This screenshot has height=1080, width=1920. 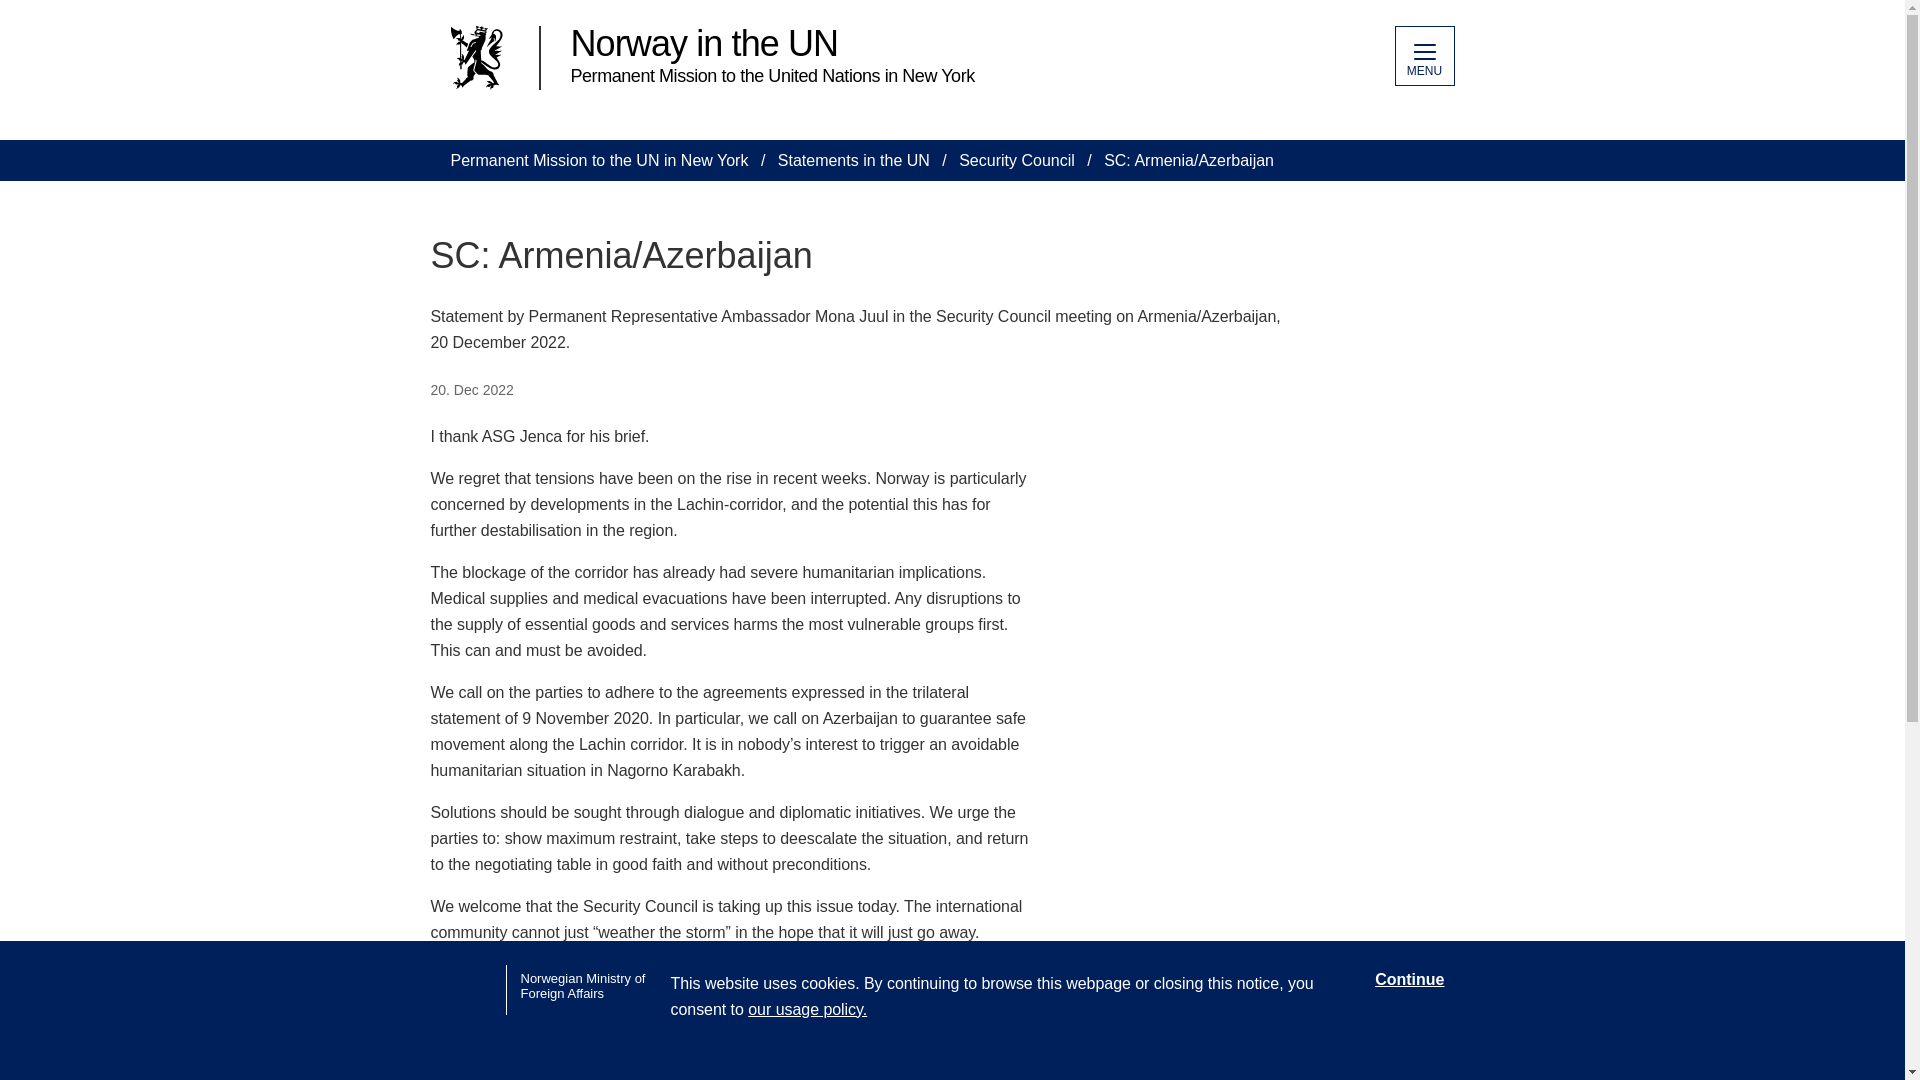 I want to click on Security Council, so click(x=1016, y=160).